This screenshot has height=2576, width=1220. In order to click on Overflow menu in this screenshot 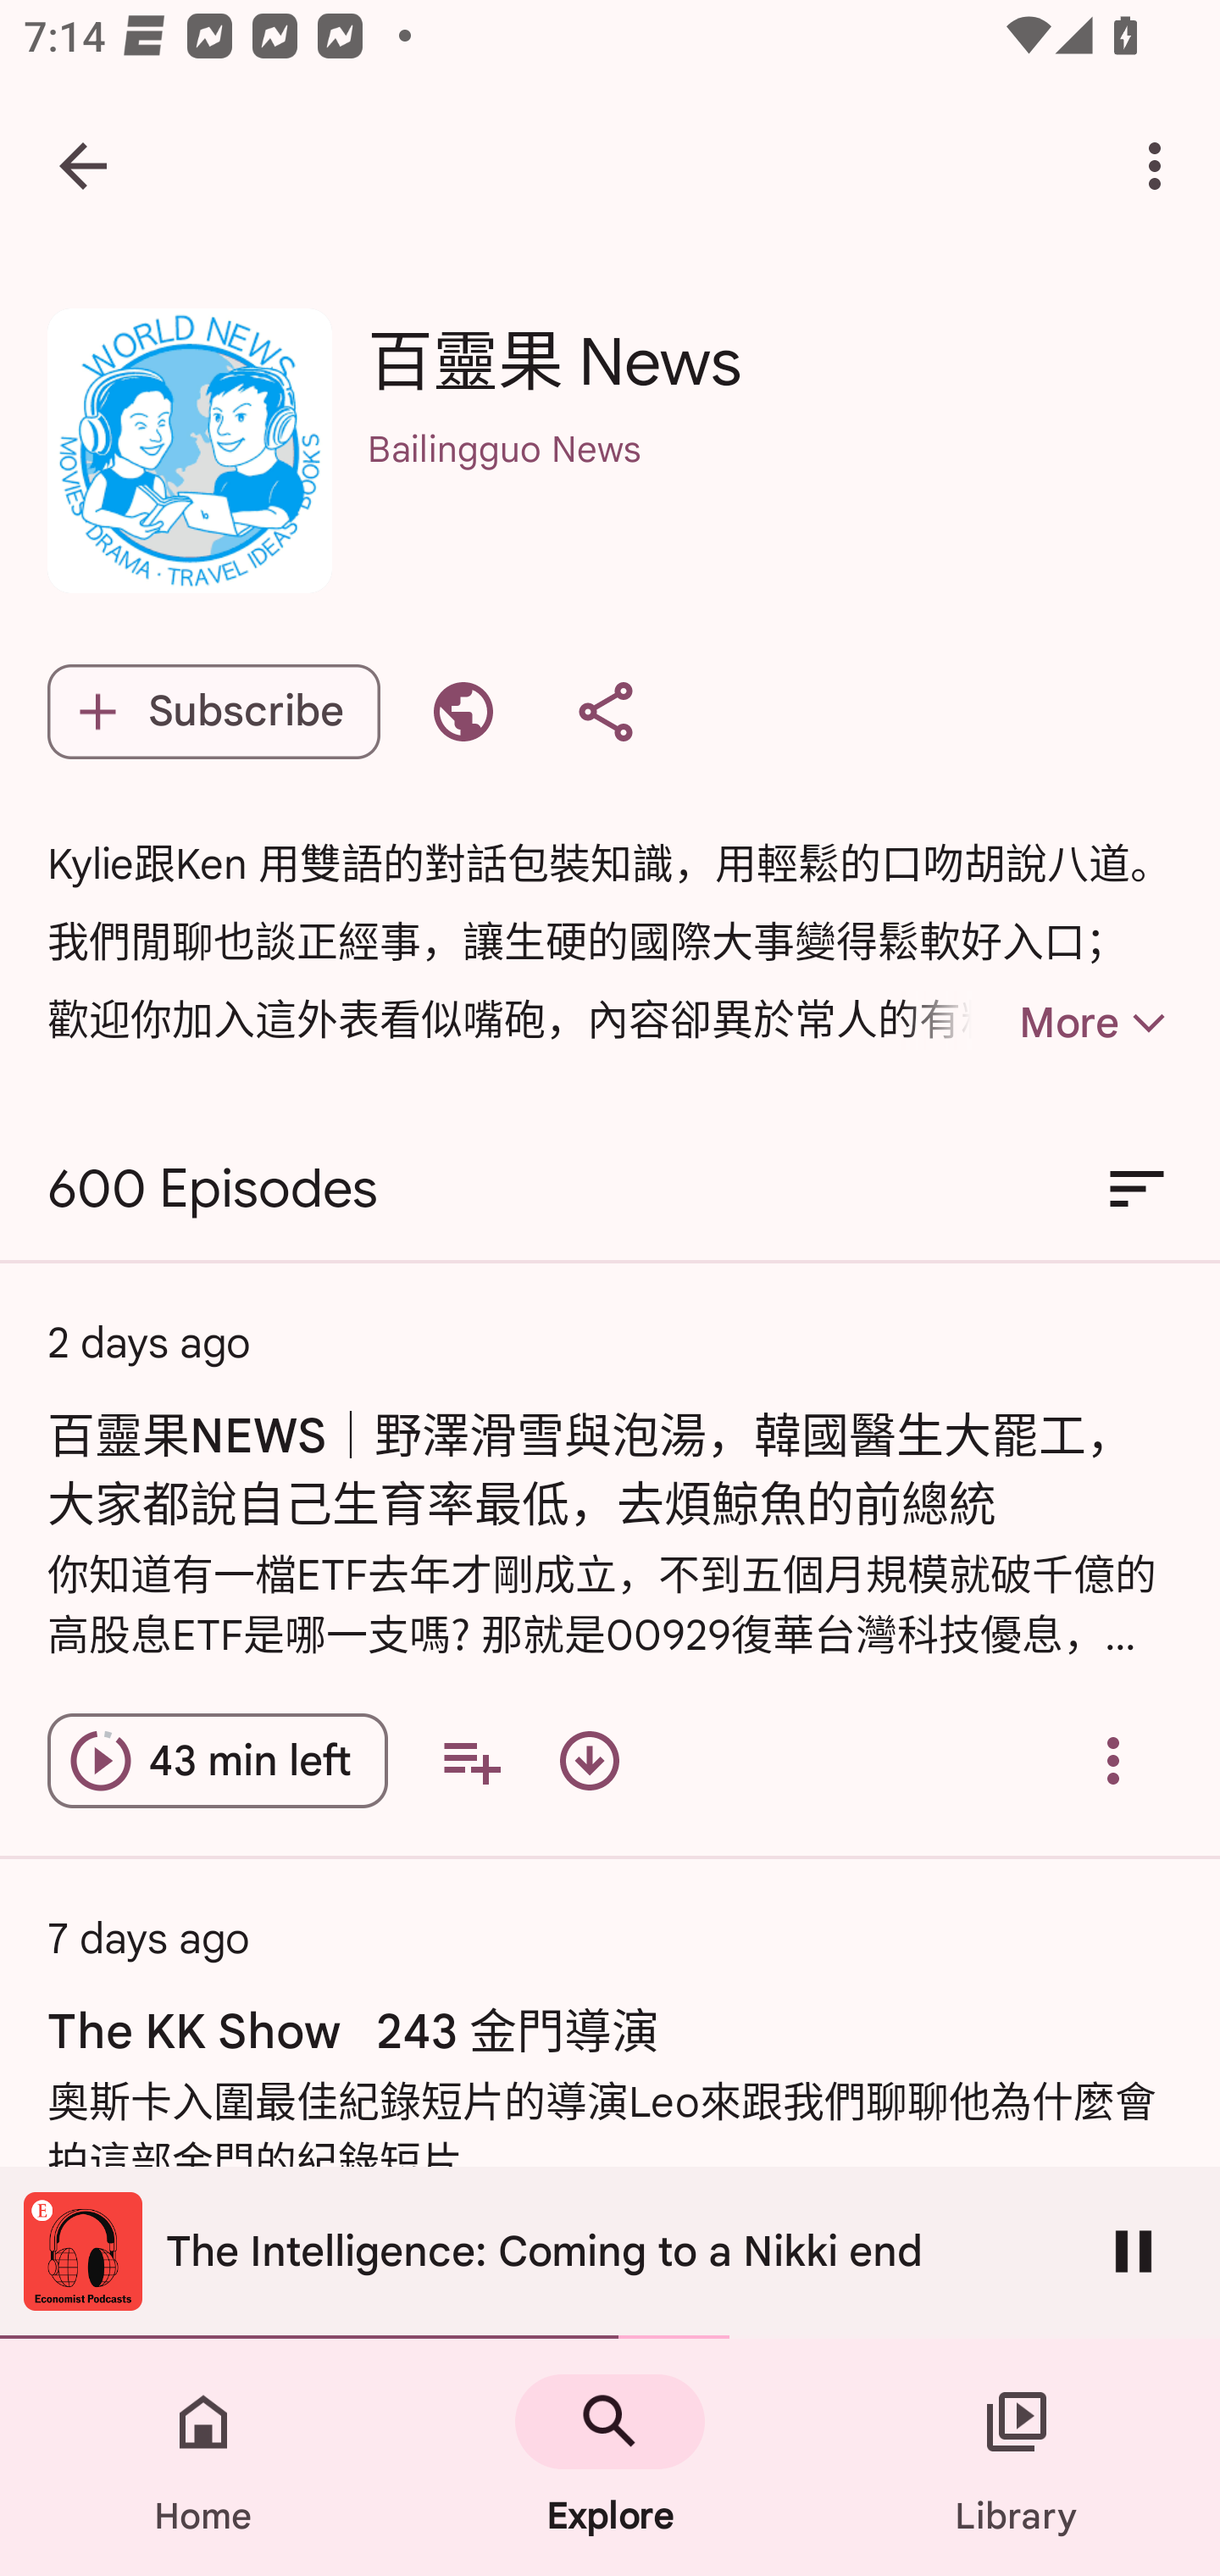, I will do `click(1113, 1761)`.